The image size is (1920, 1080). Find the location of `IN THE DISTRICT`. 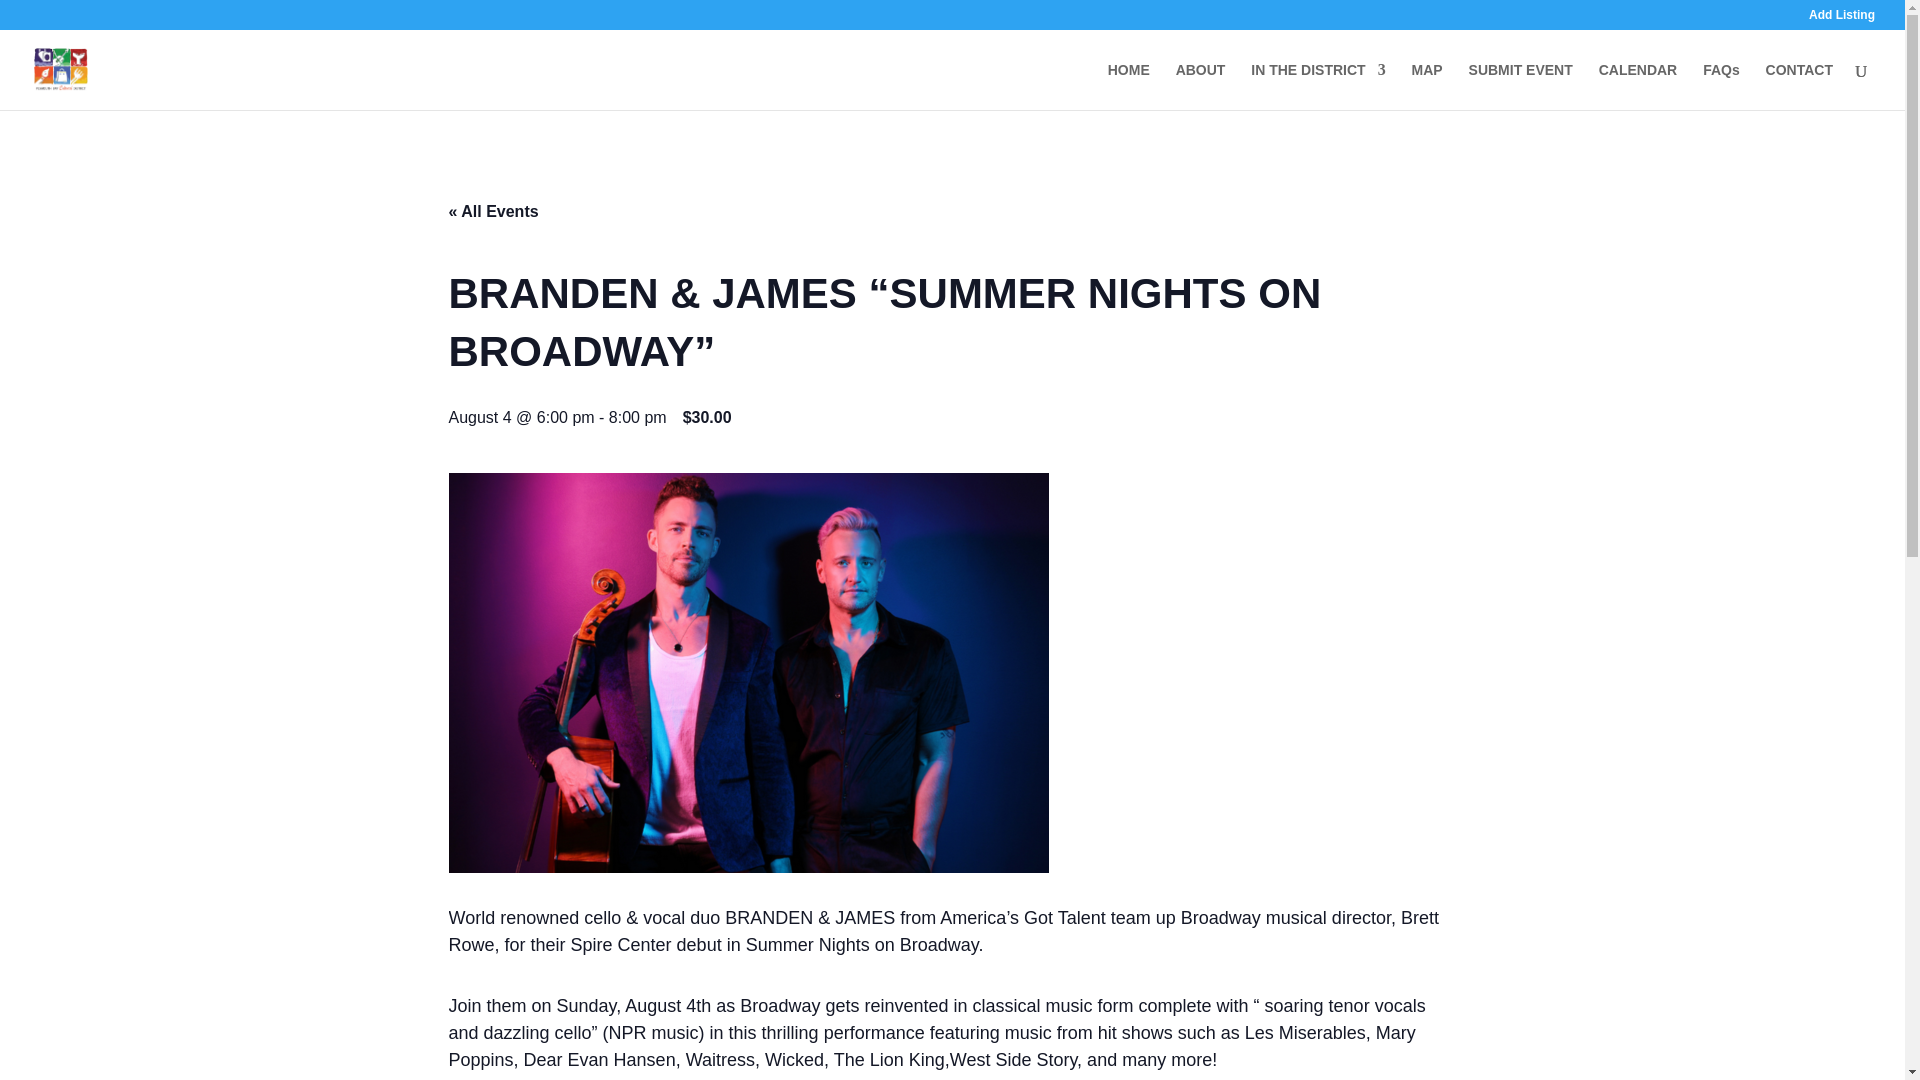

IN THE DISTRICT is located at coordinates (1318, 86).